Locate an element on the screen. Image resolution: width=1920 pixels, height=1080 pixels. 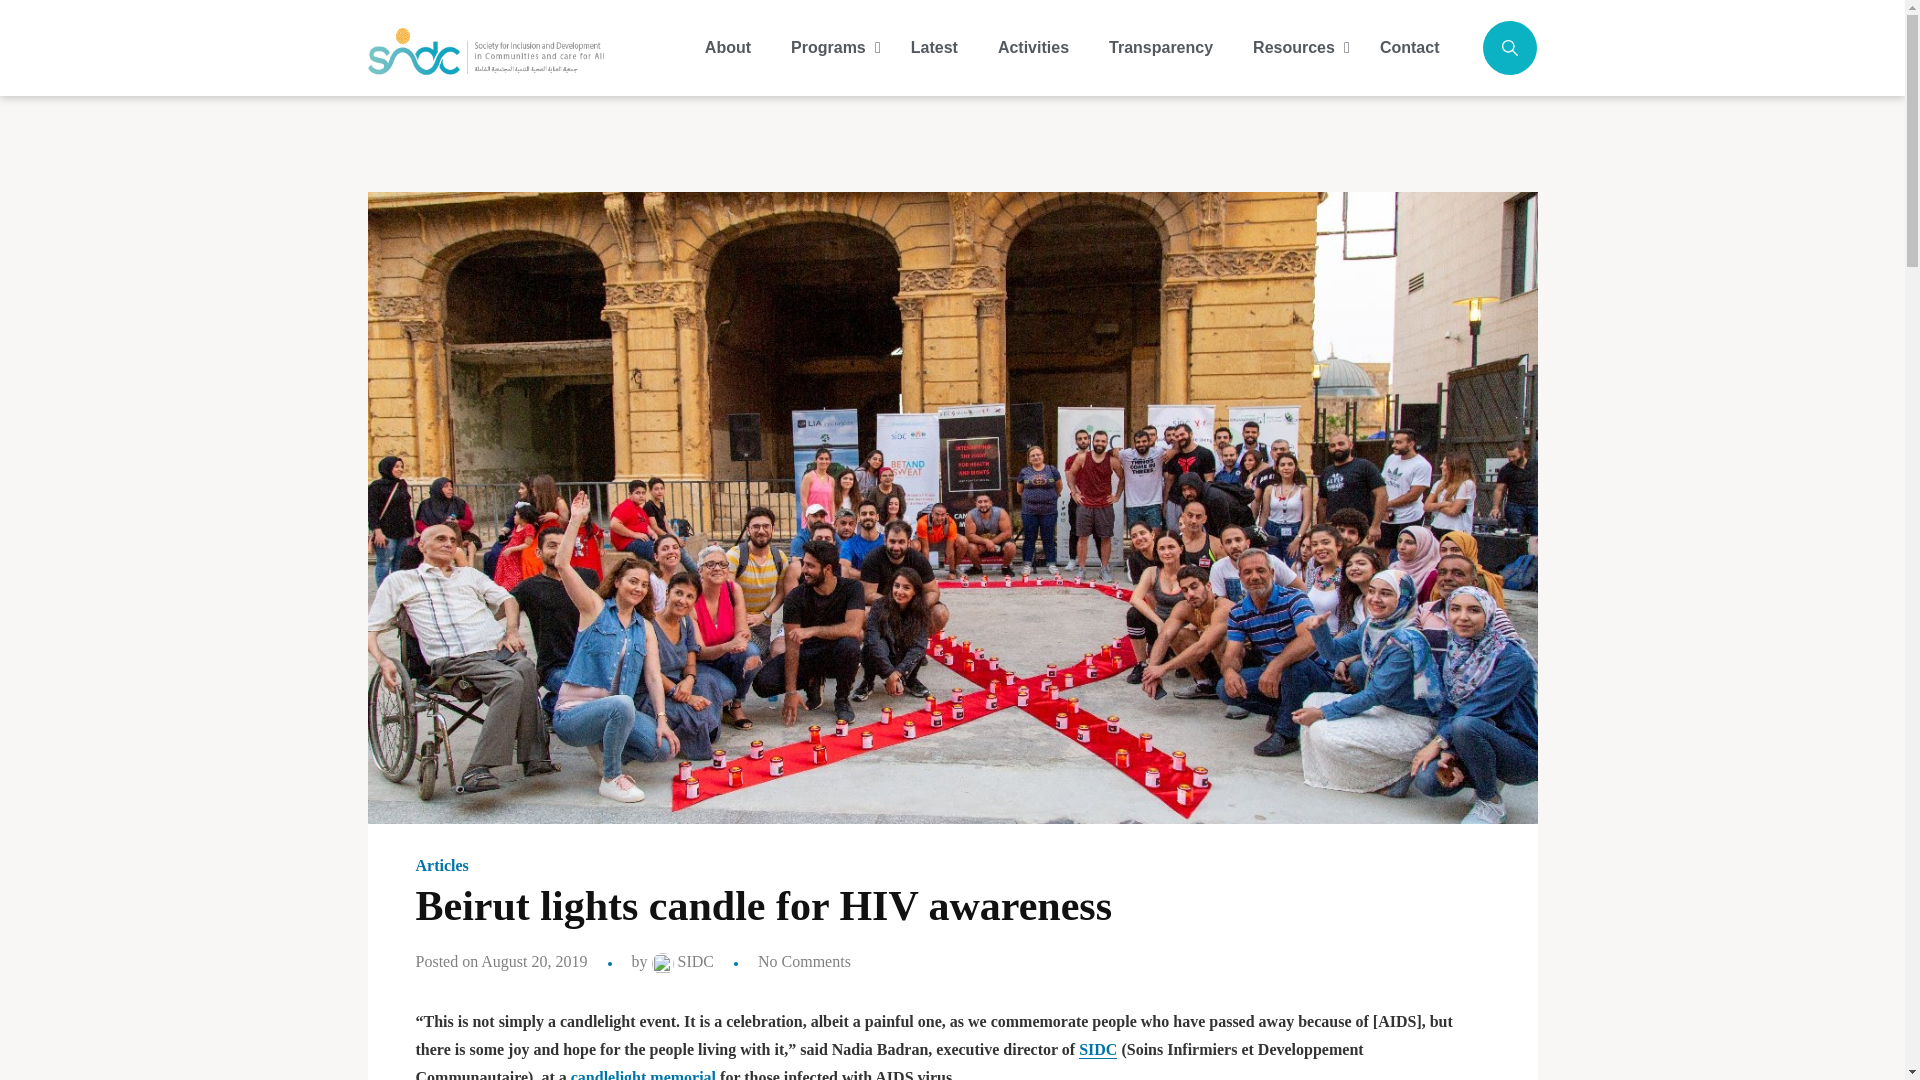
Activities is located at coordinates (1032, 48).